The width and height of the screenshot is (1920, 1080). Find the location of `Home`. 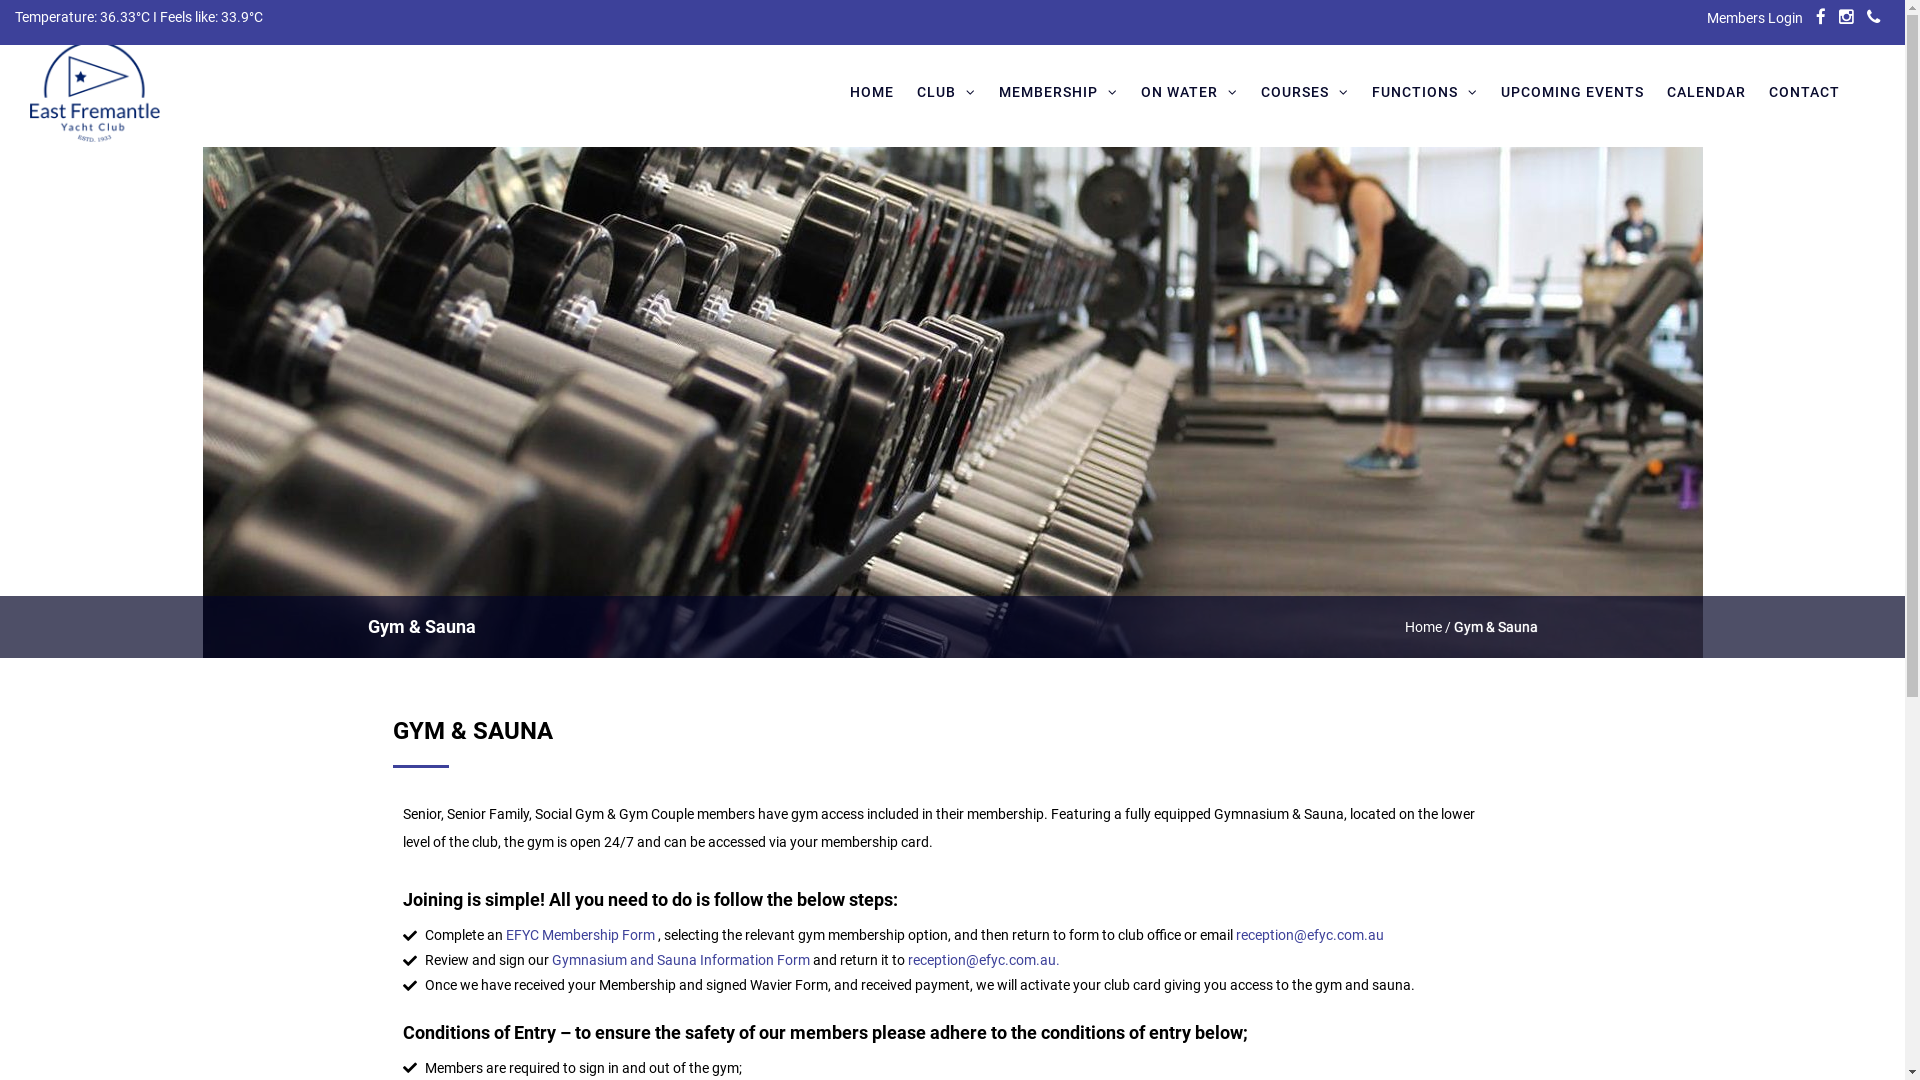

Home is located at coordinates (1424, 626).